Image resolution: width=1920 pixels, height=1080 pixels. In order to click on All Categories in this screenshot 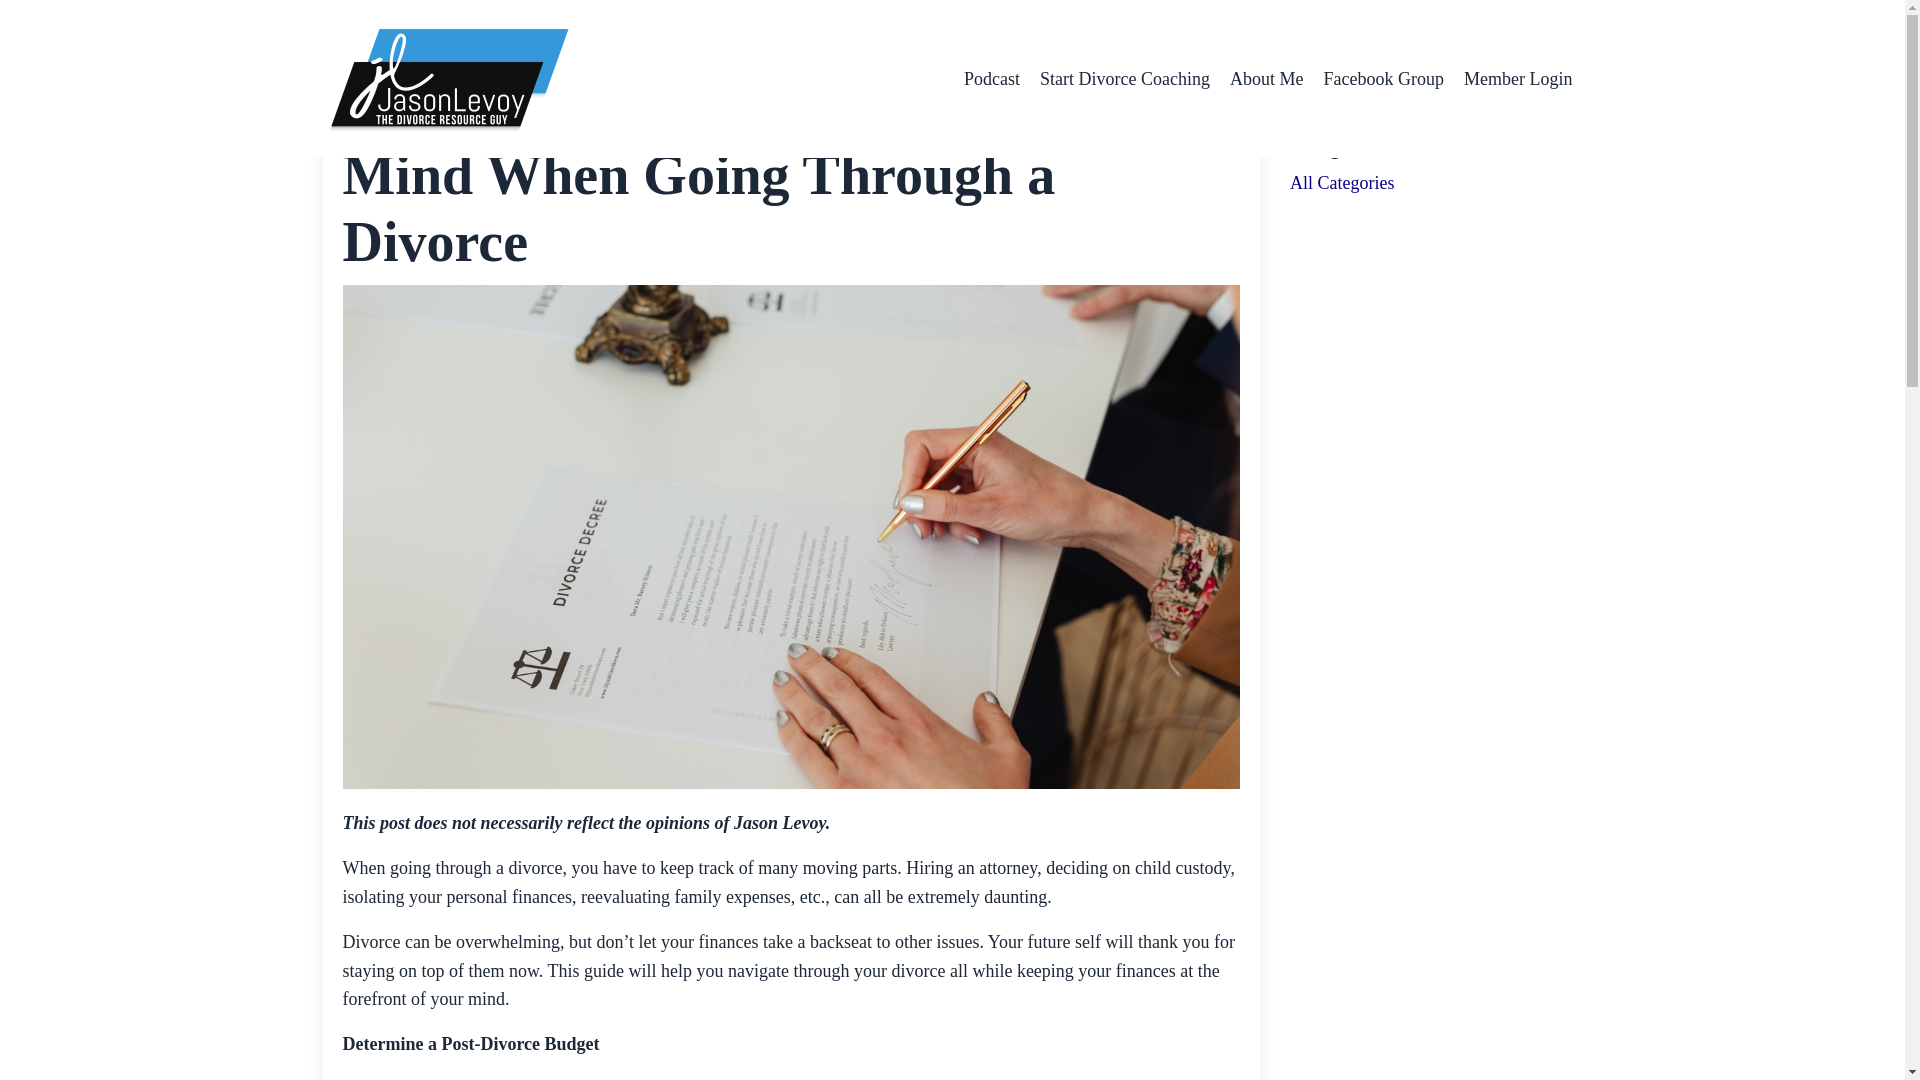, I will do `click(1436, 182)`.